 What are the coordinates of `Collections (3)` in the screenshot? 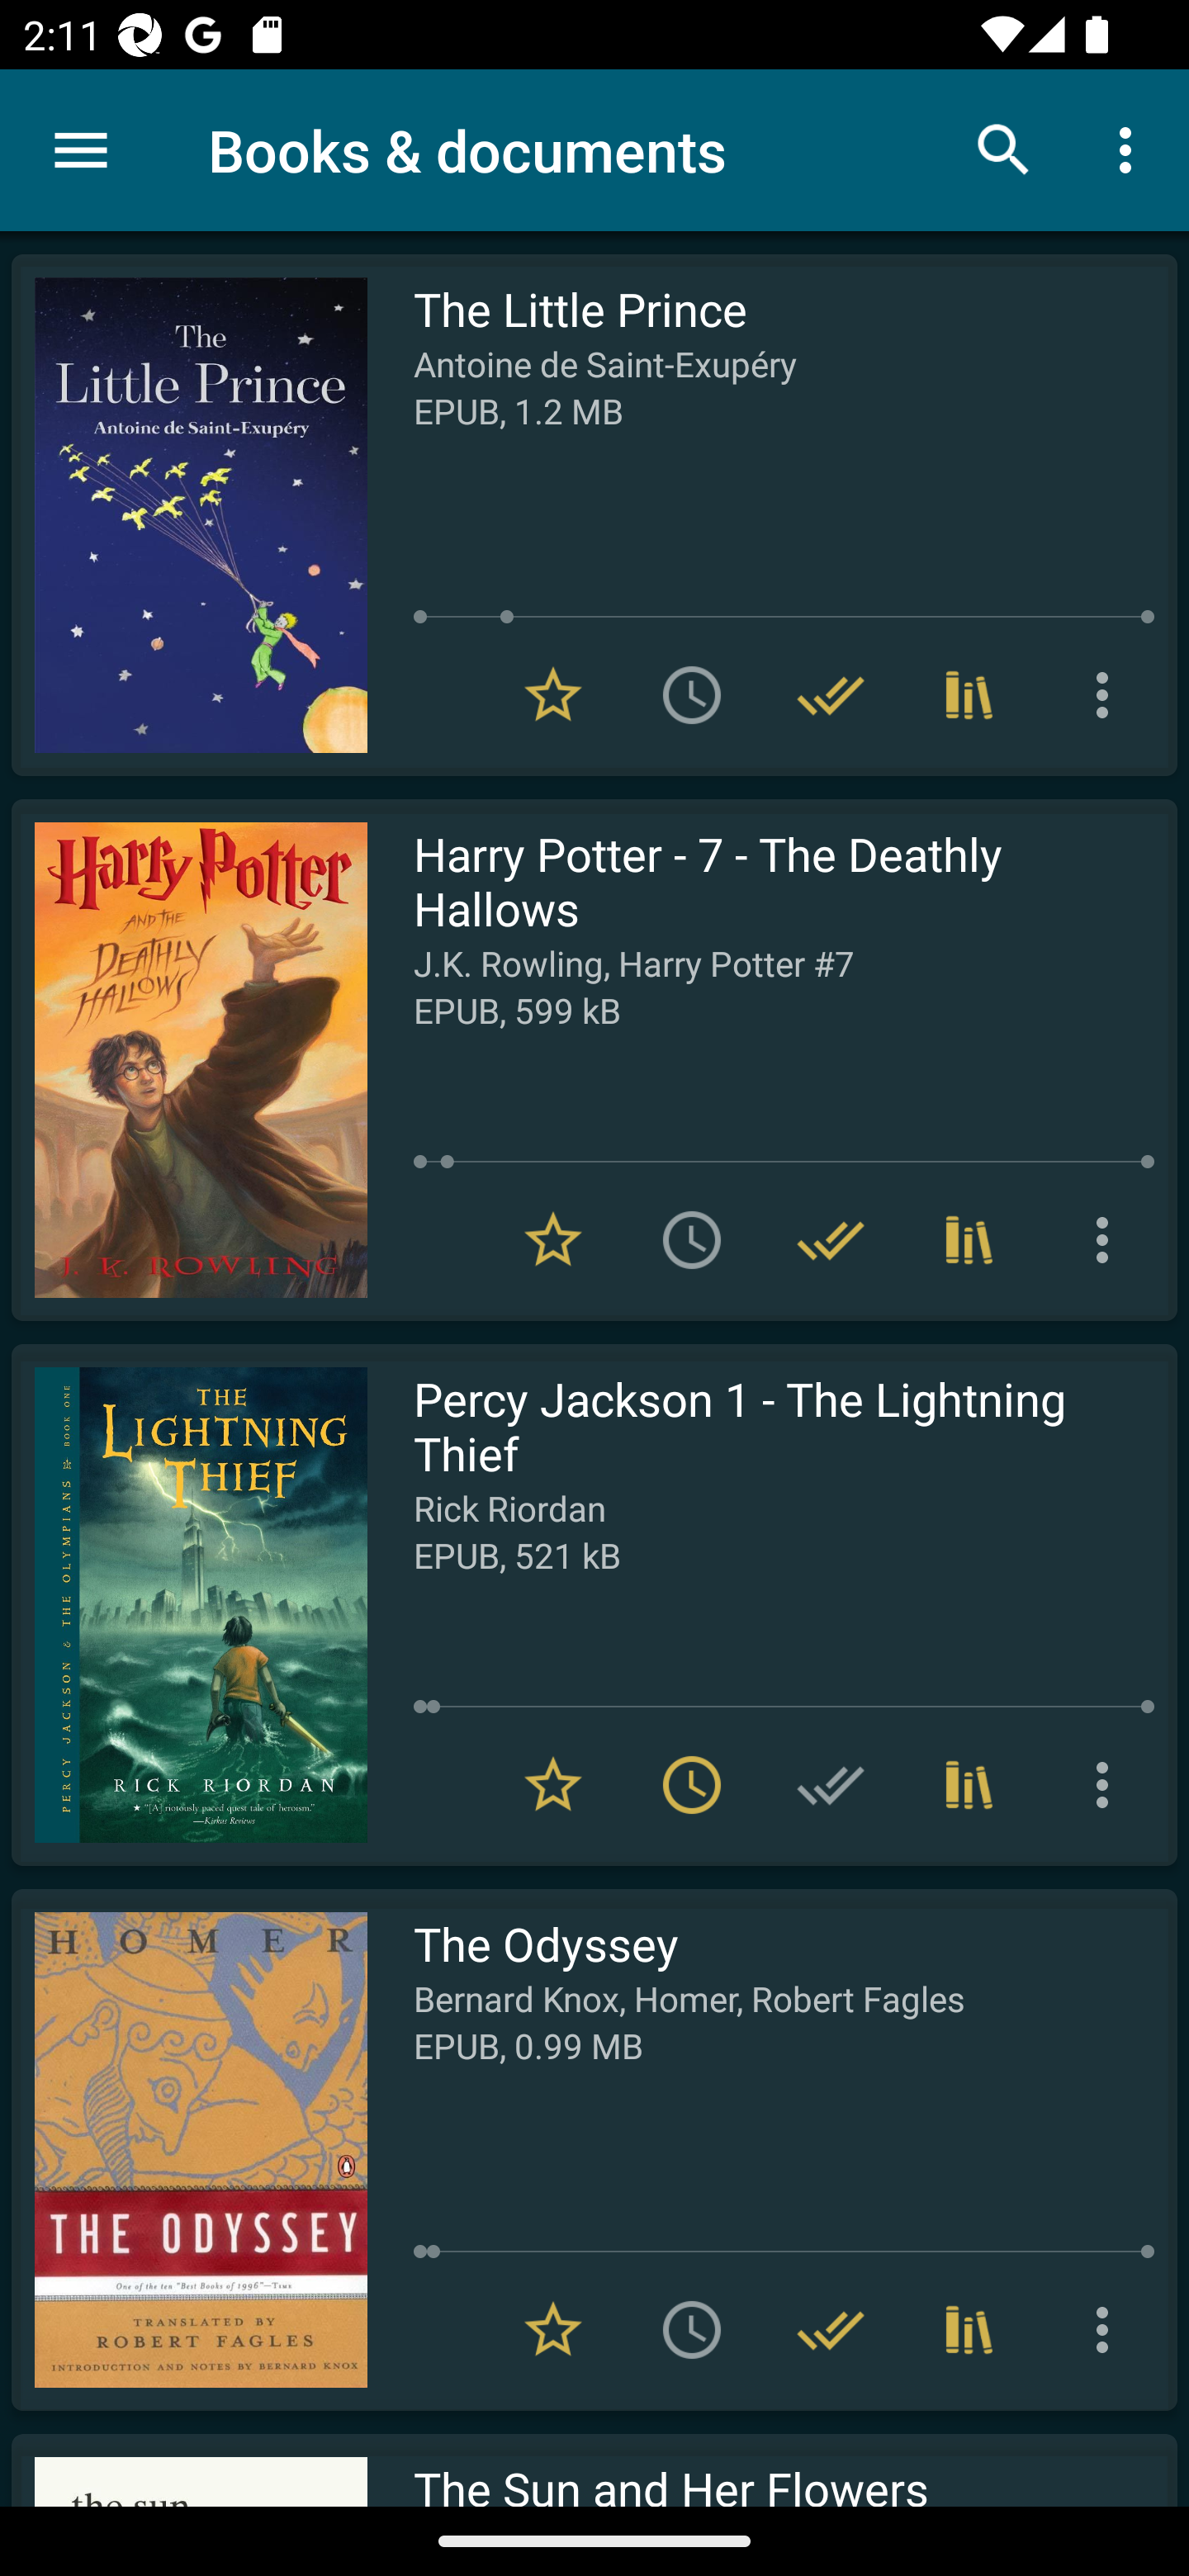 It's located at (969, 1238).